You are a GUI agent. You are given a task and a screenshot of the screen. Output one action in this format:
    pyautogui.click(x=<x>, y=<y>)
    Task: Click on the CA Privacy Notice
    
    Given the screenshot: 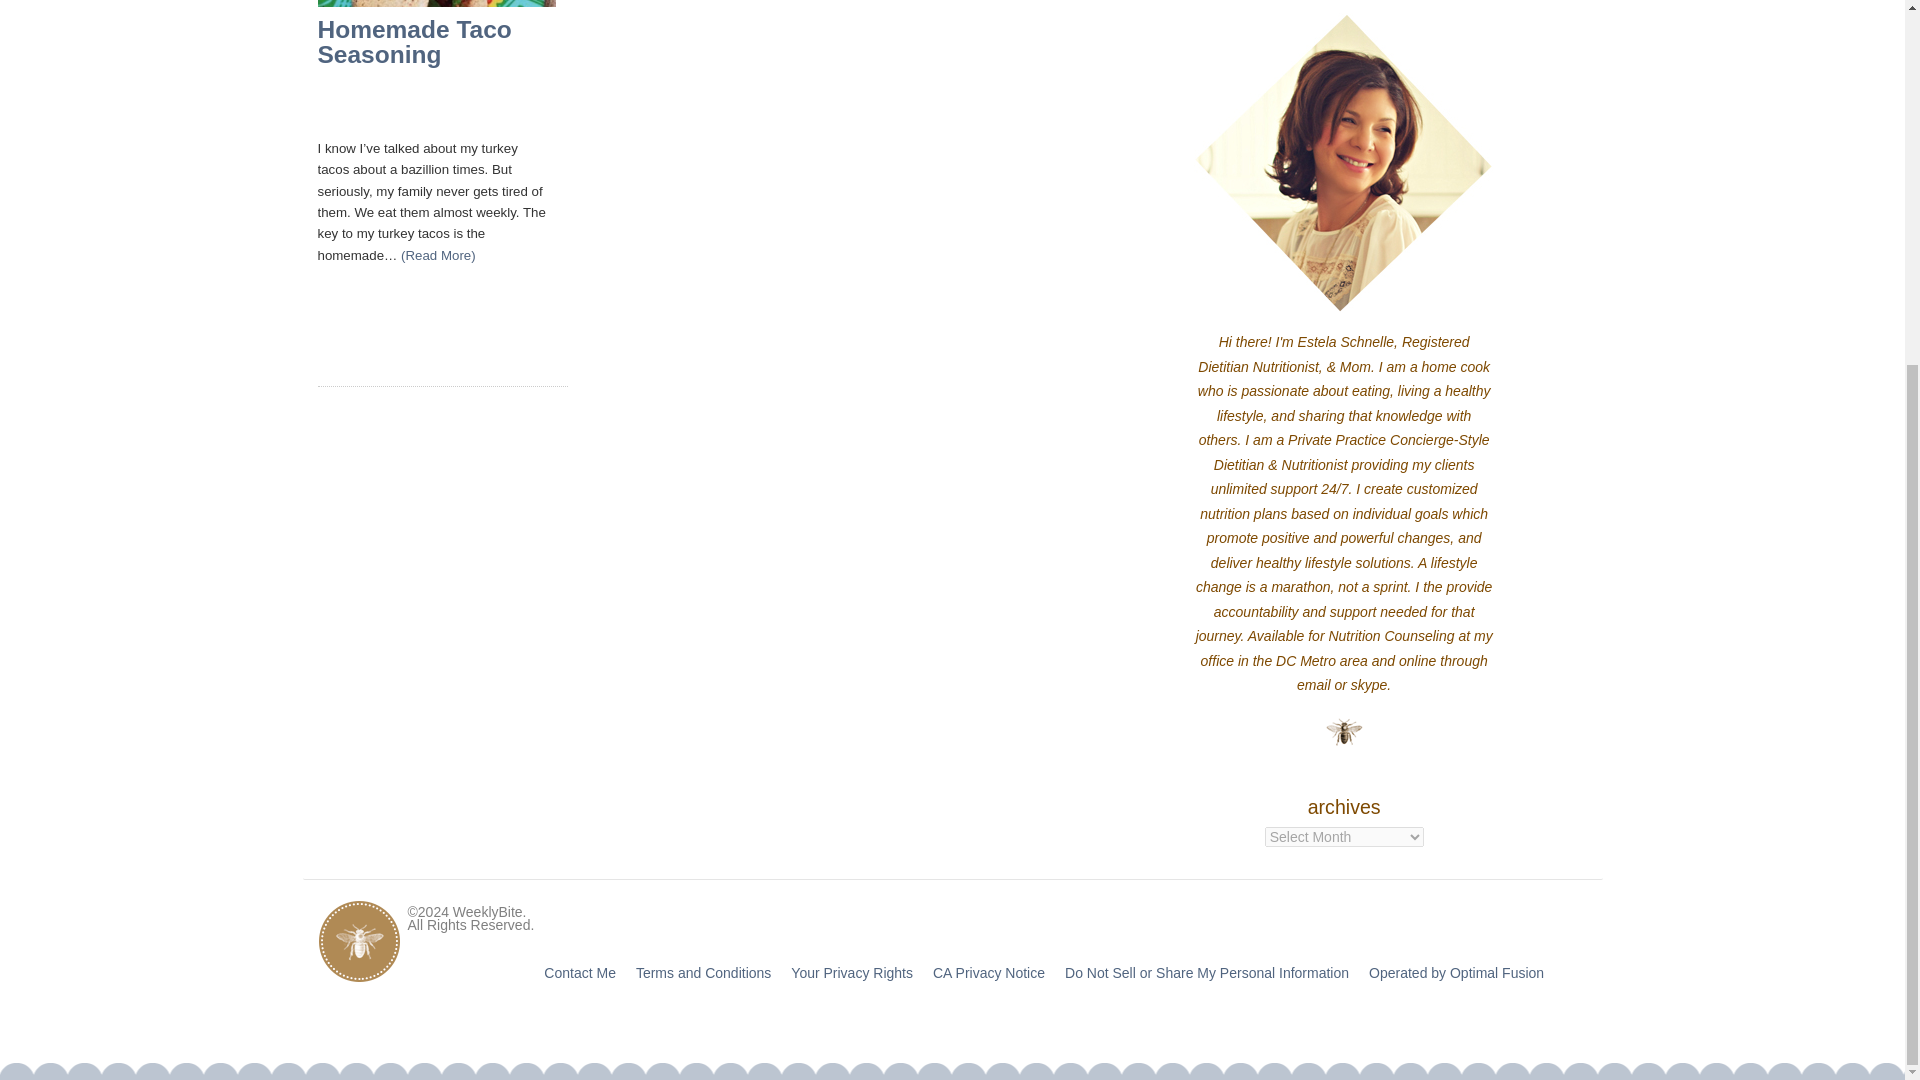 What is the action you would take?
    pyautogui.click(x=988, y=972)
    